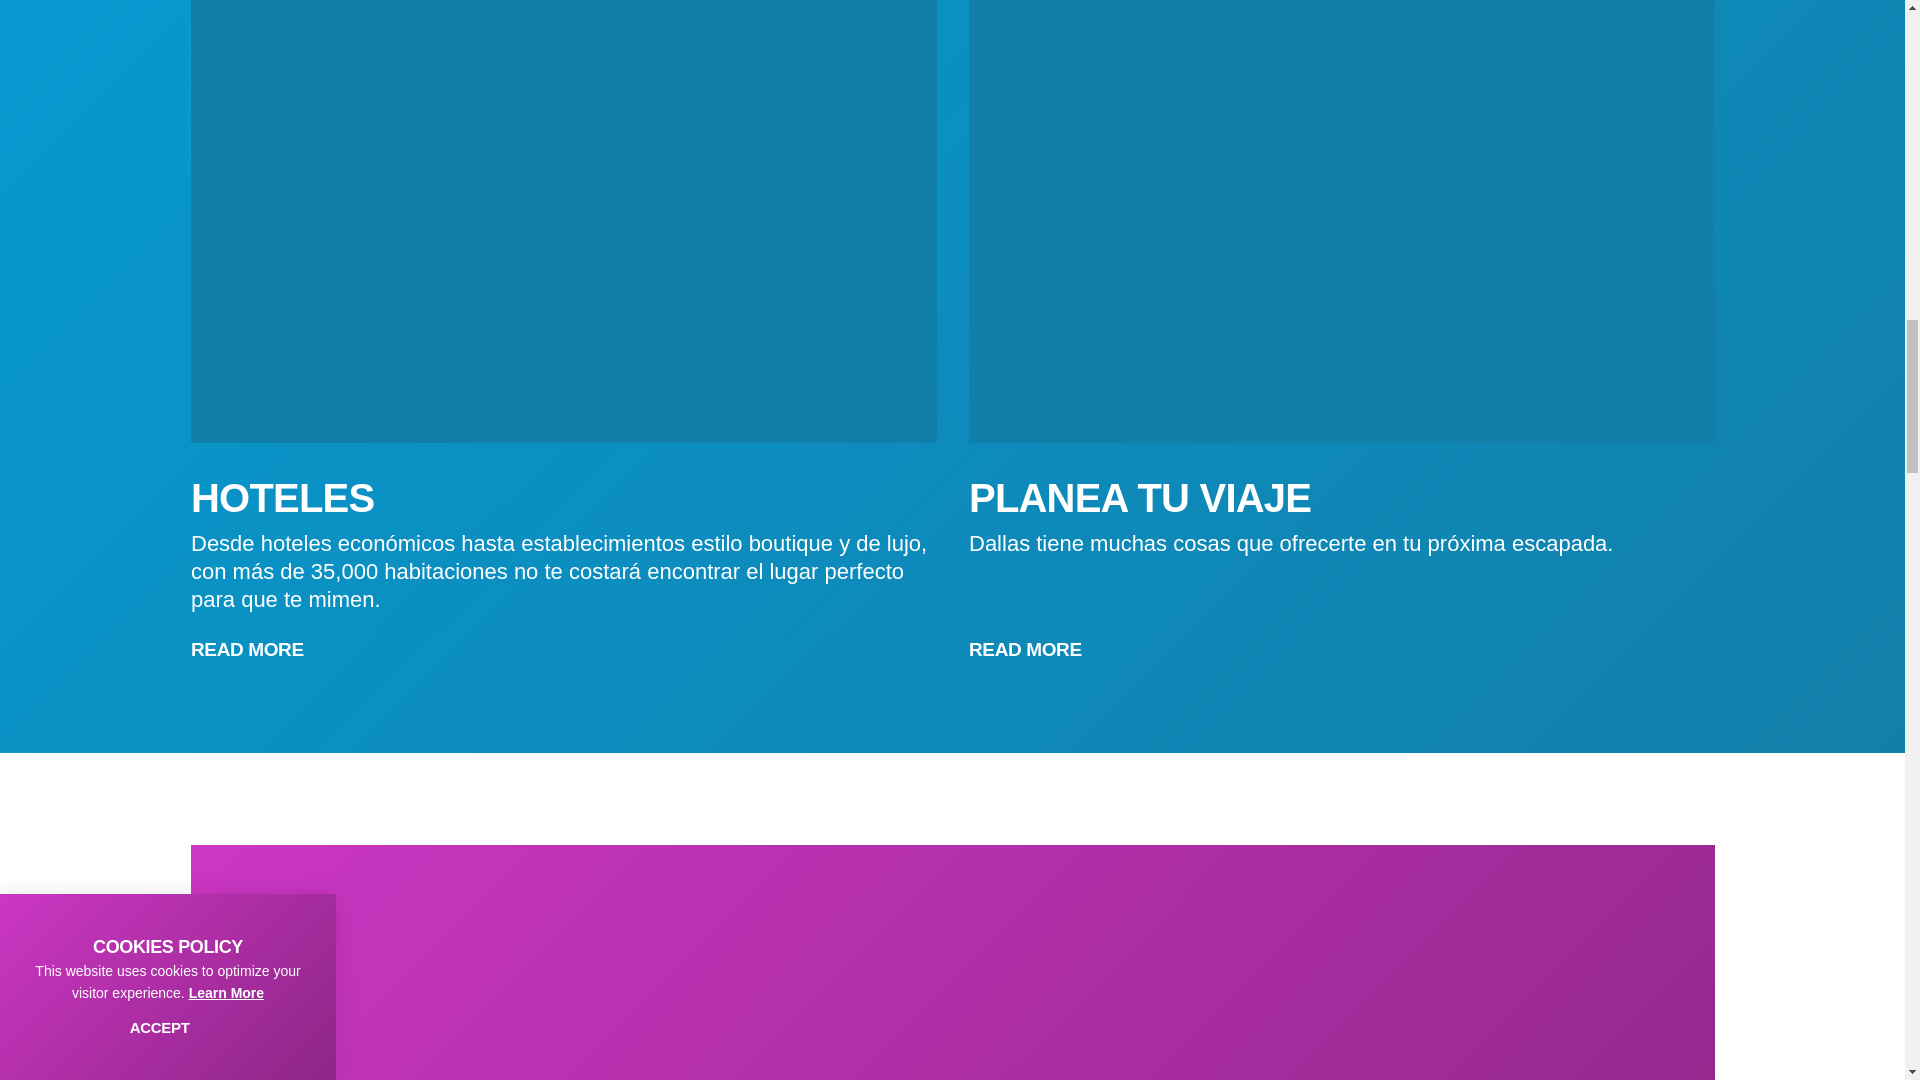  What do you see at coordinates (281, 498) in the screenshot?
I see `HOTELES` at bounding box center [281, 498].